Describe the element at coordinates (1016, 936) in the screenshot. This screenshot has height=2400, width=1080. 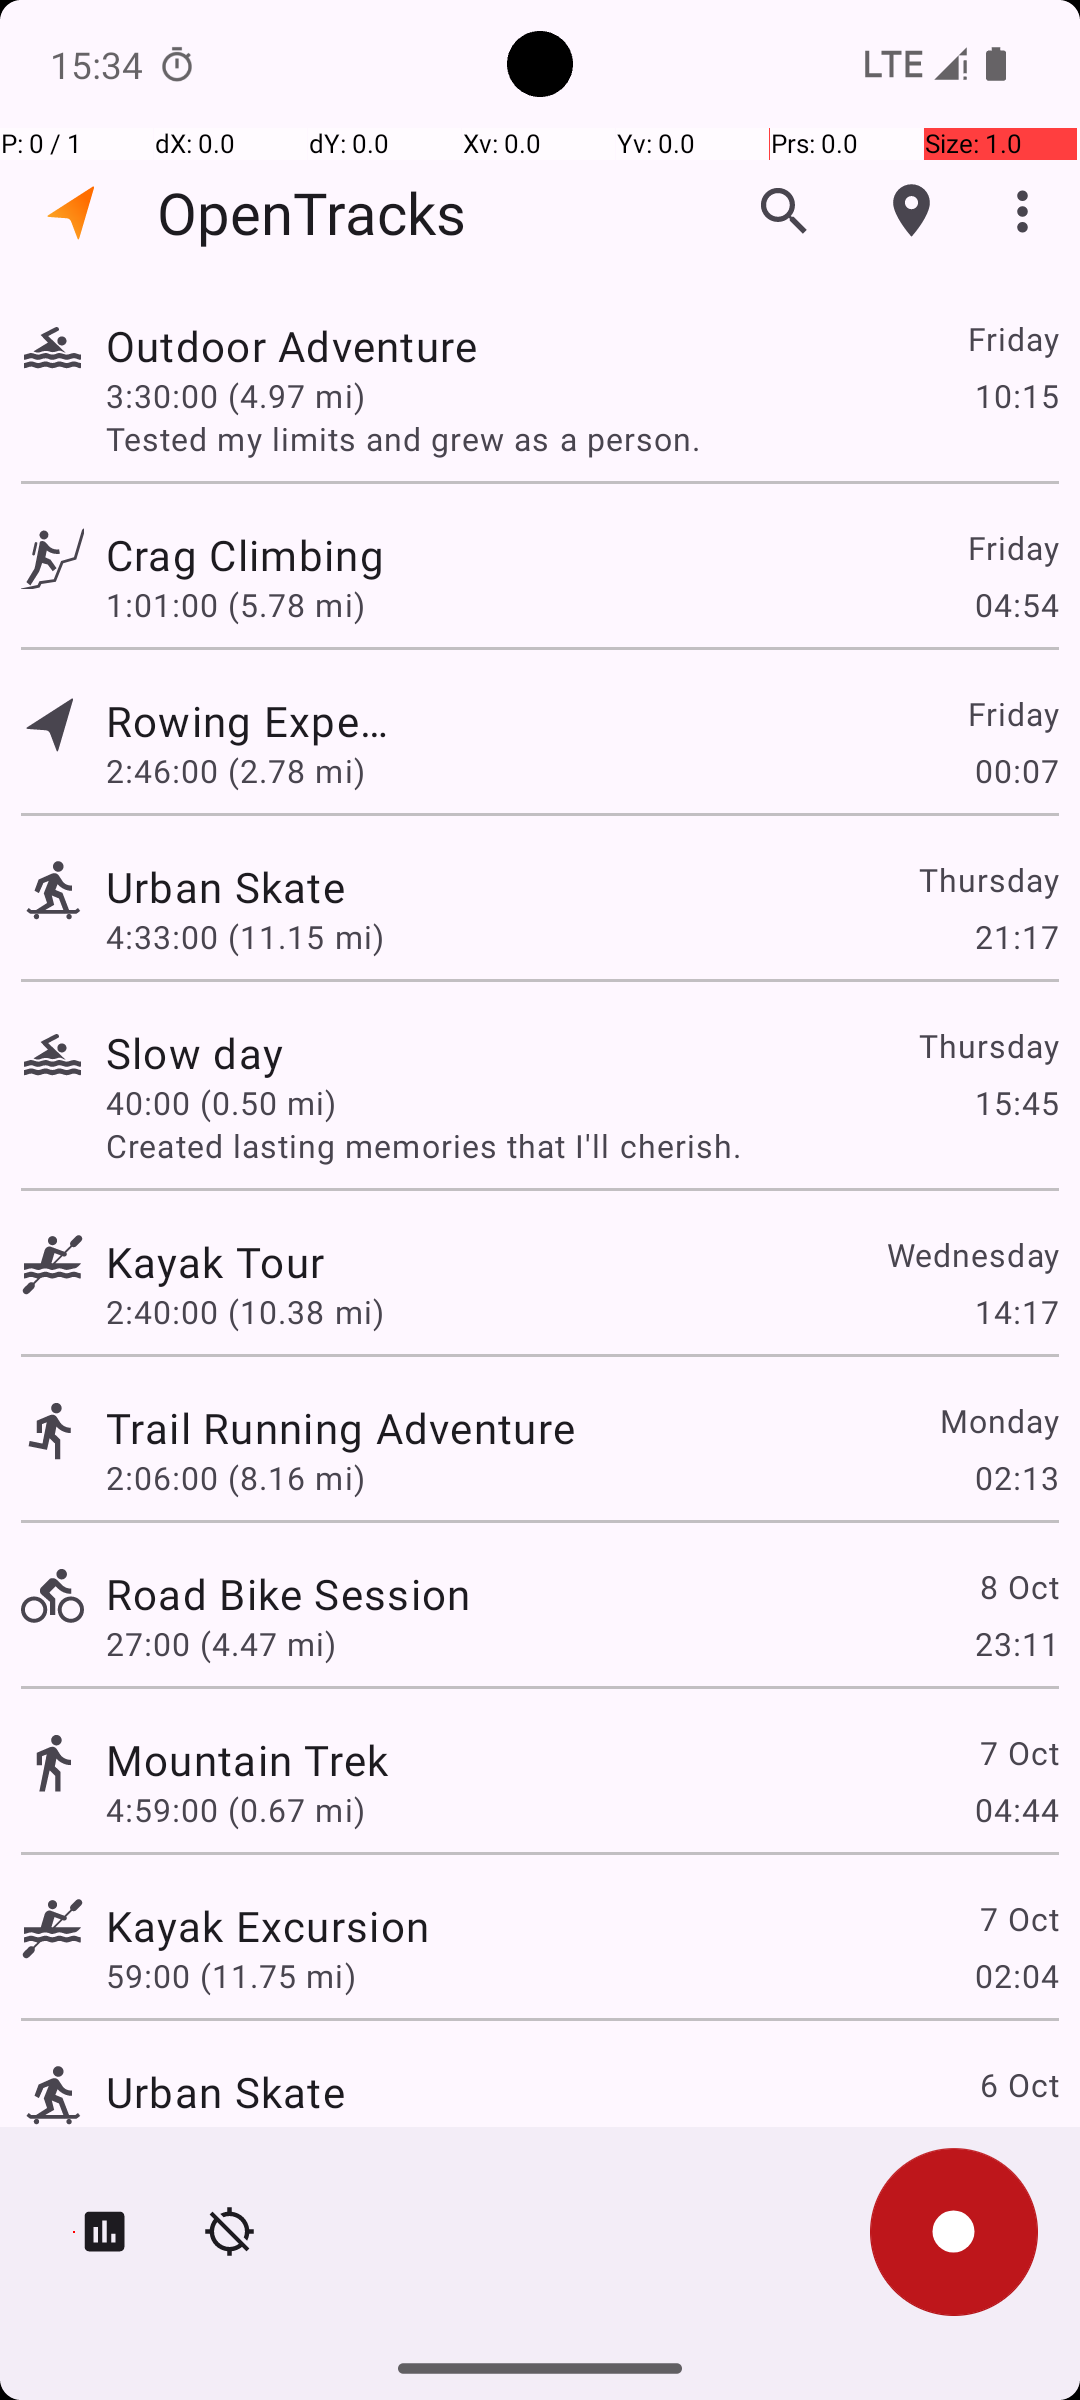
I see `21:17` at that location.